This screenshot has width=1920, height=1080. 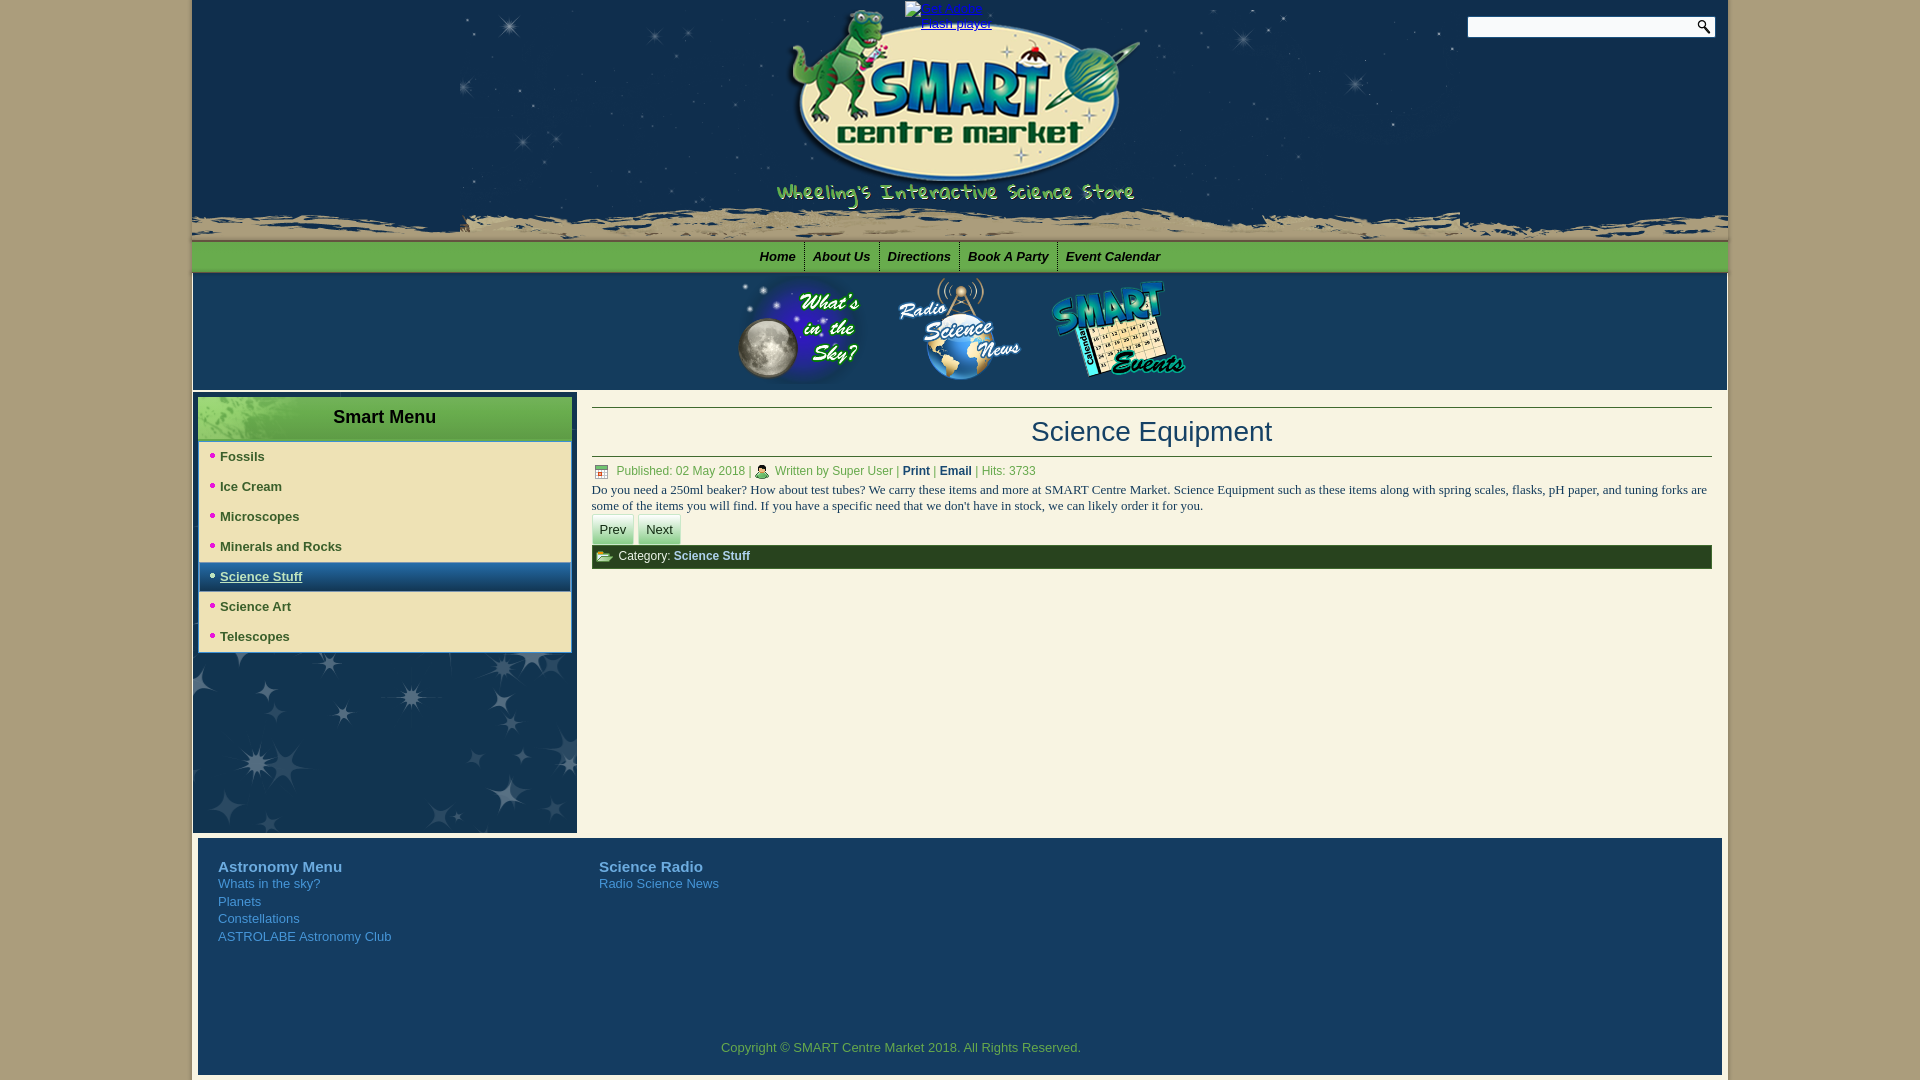 I want to click on Minerals and Rocks, so click(x=384, y=546).